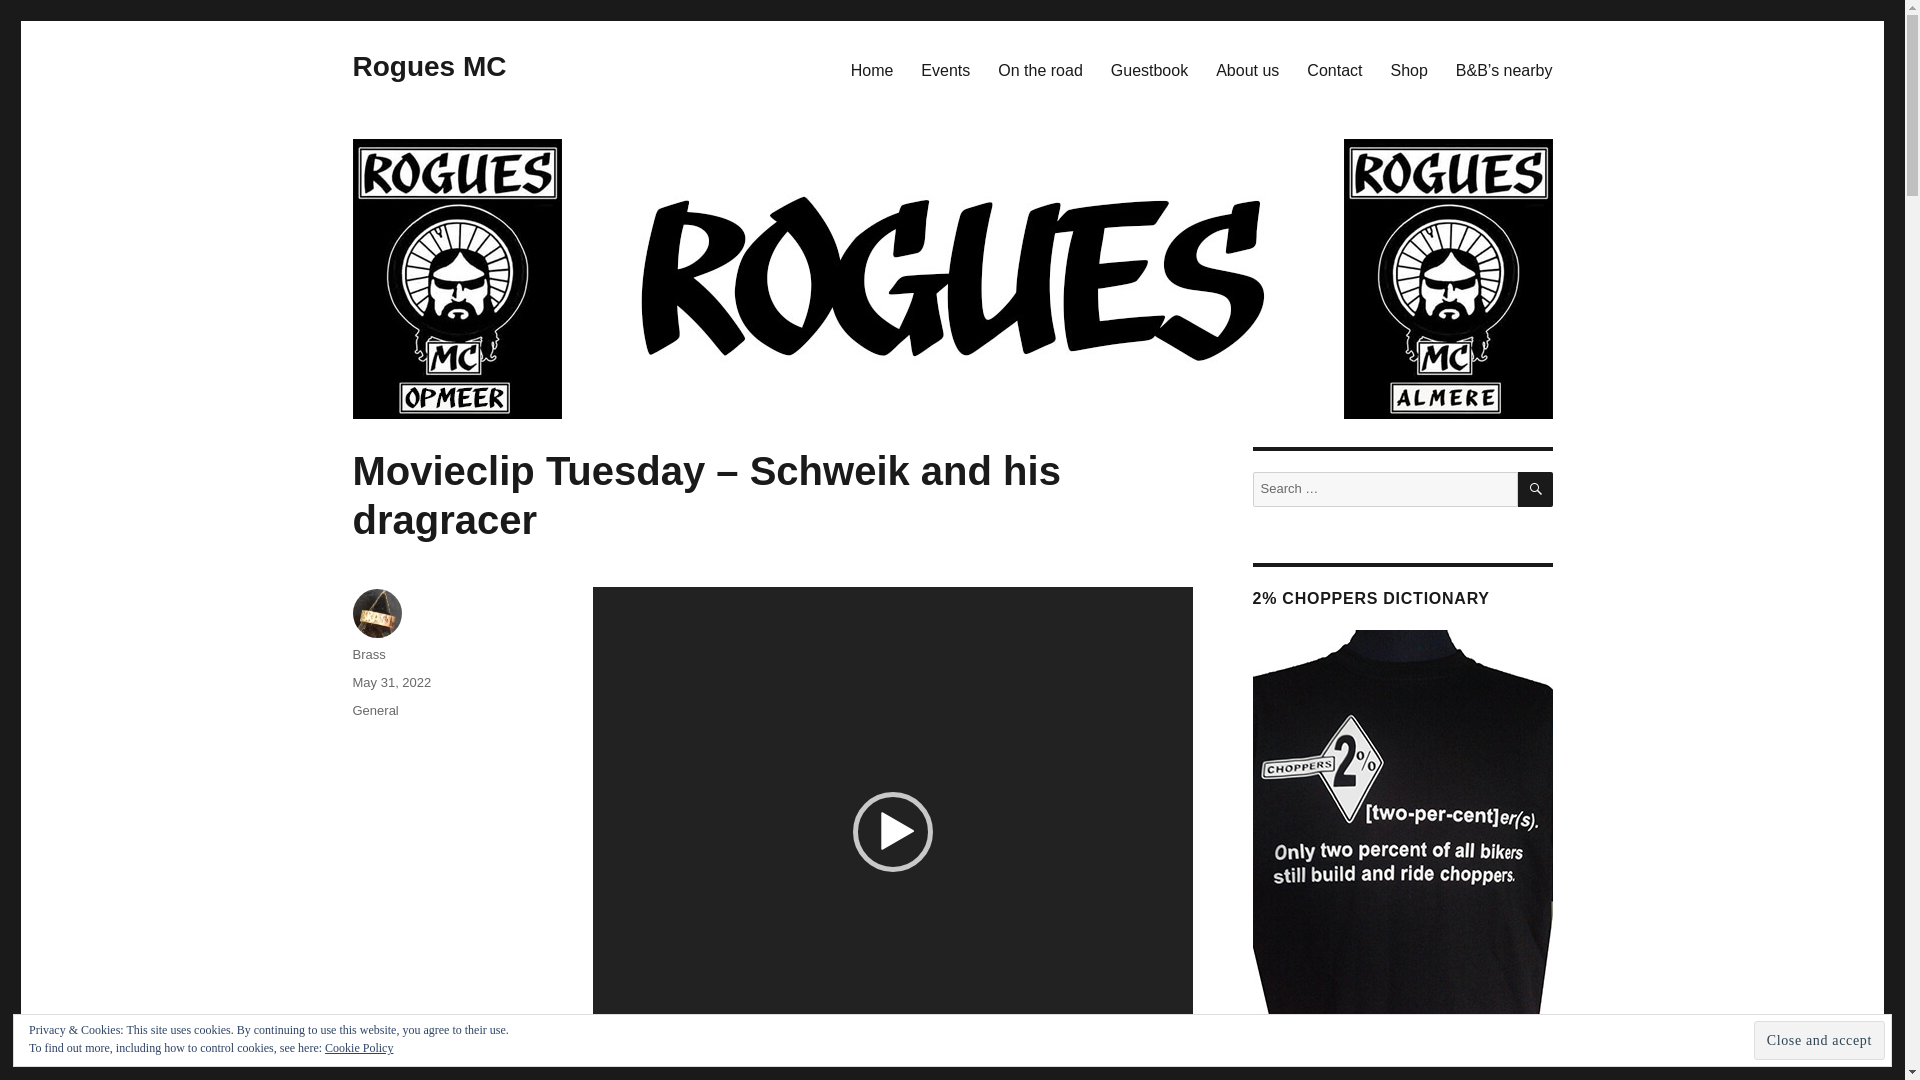 The width and height of the screenshot is (1920, 1080). I want to click on Close and accept, so click(1820, 1040).